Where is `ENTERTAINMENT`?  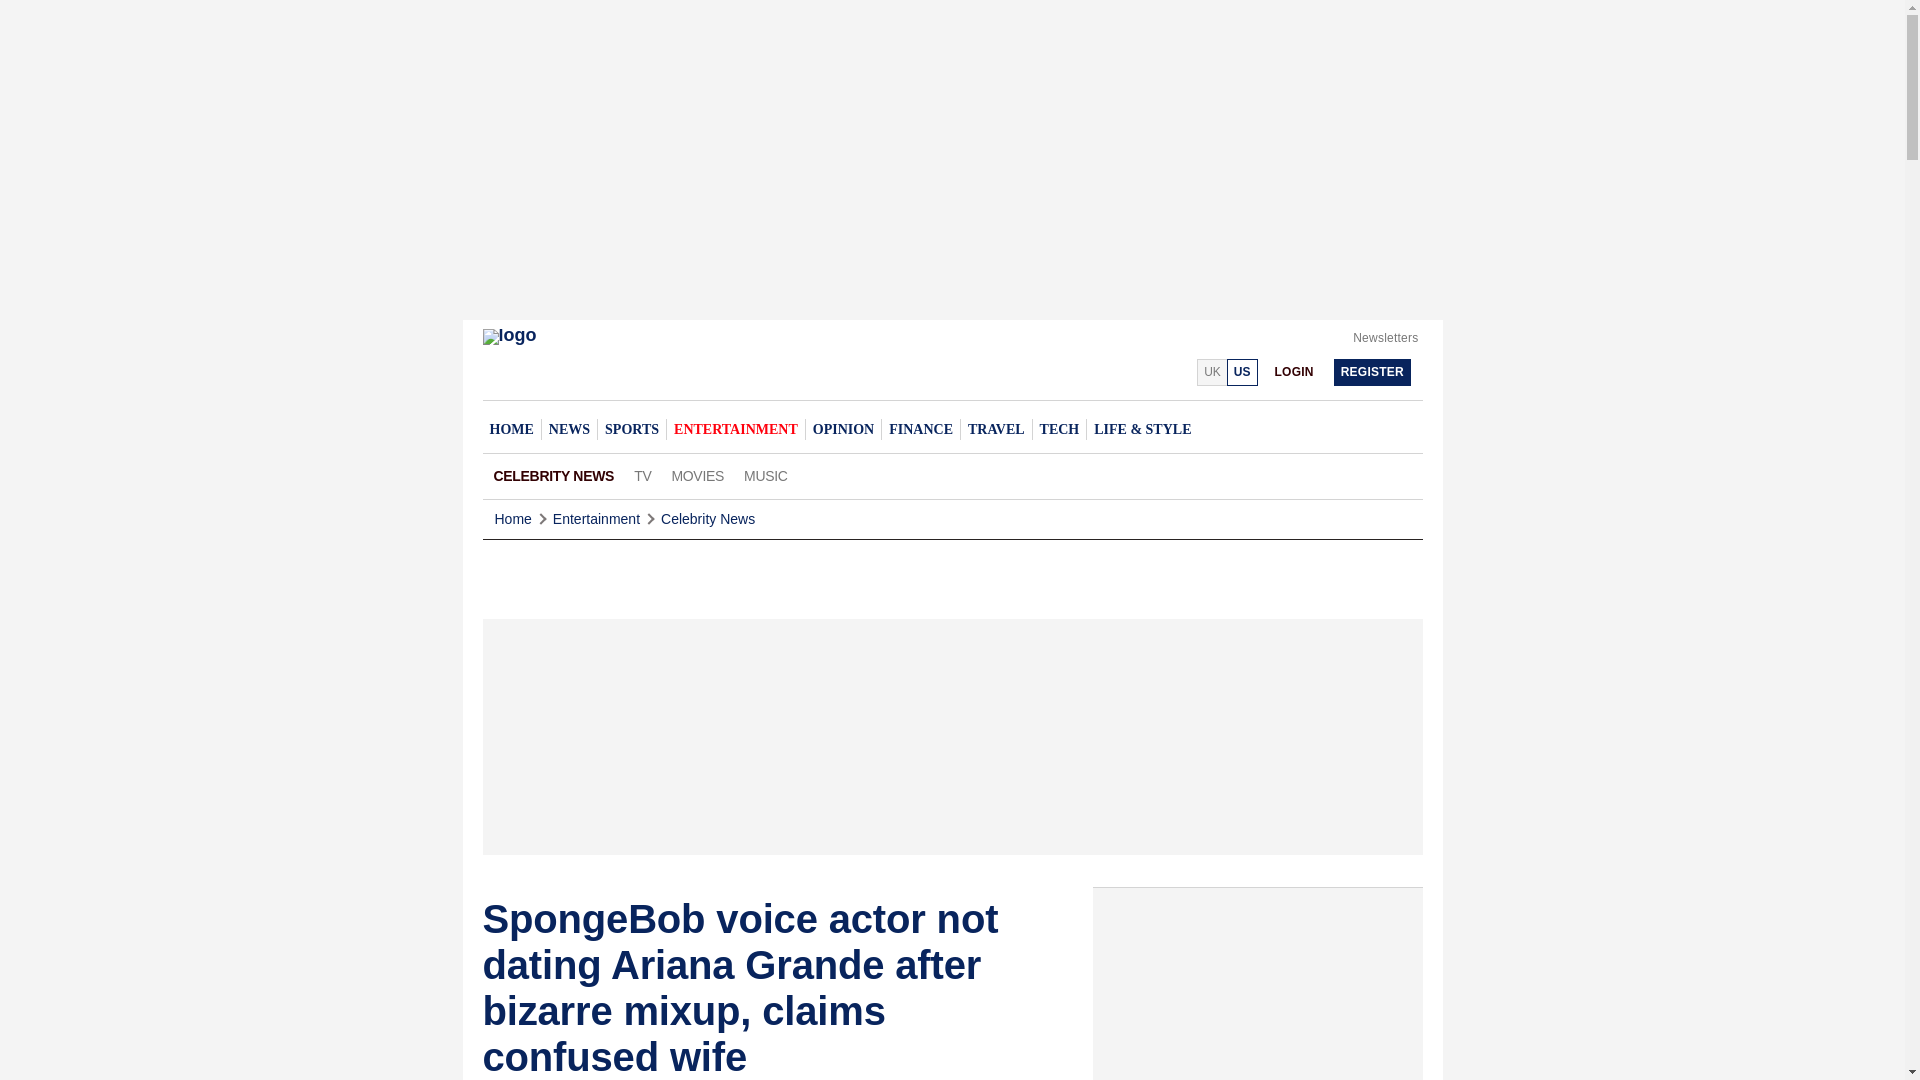 ENTERTAINMENT is located at coordinates (735, 429).